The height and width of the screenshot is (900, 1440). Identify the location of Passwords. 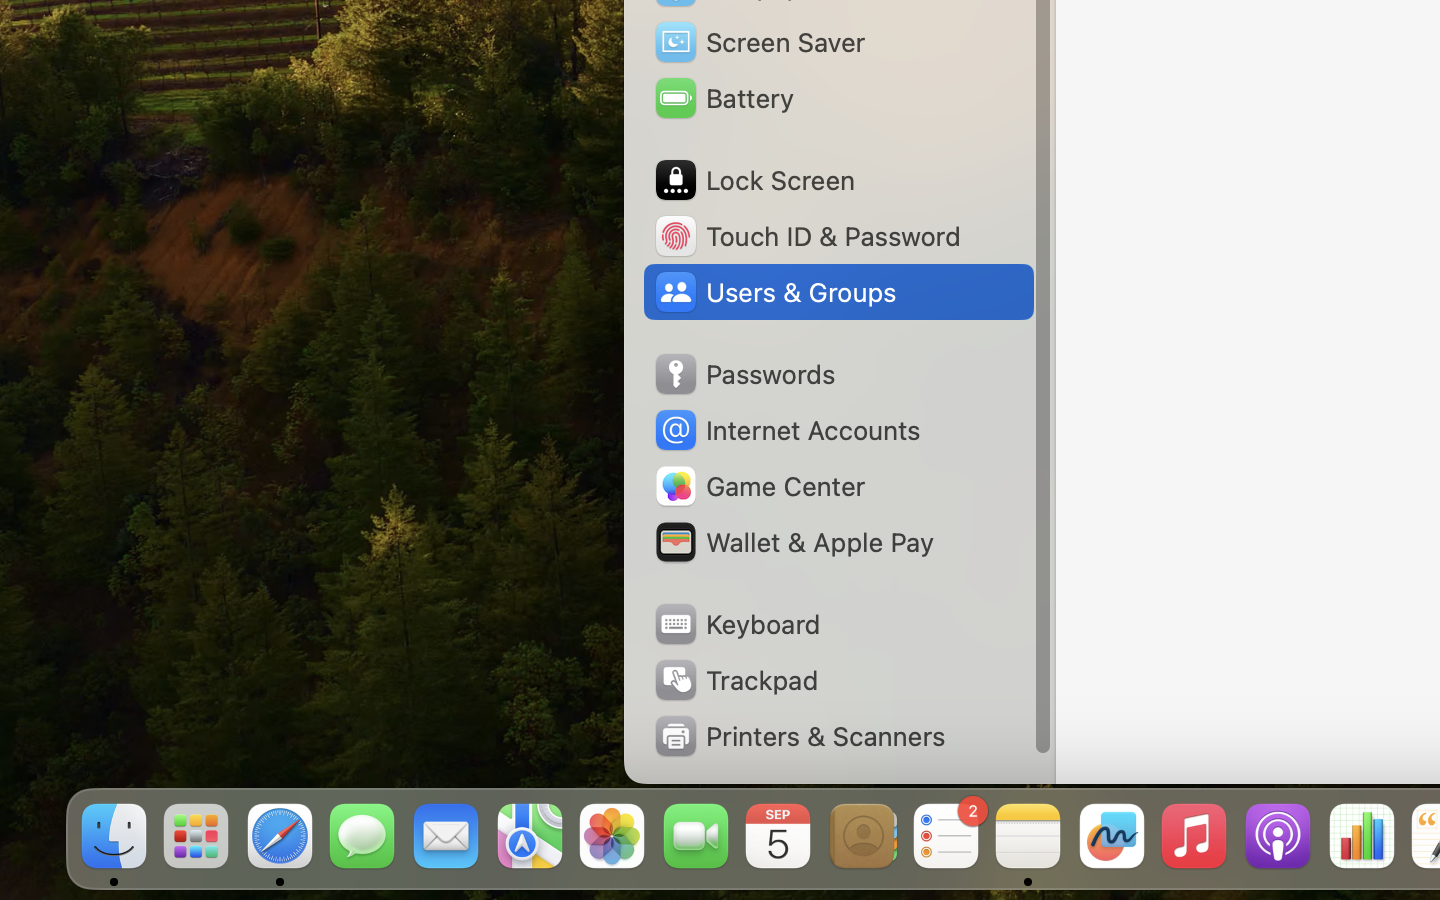
(744, 374).